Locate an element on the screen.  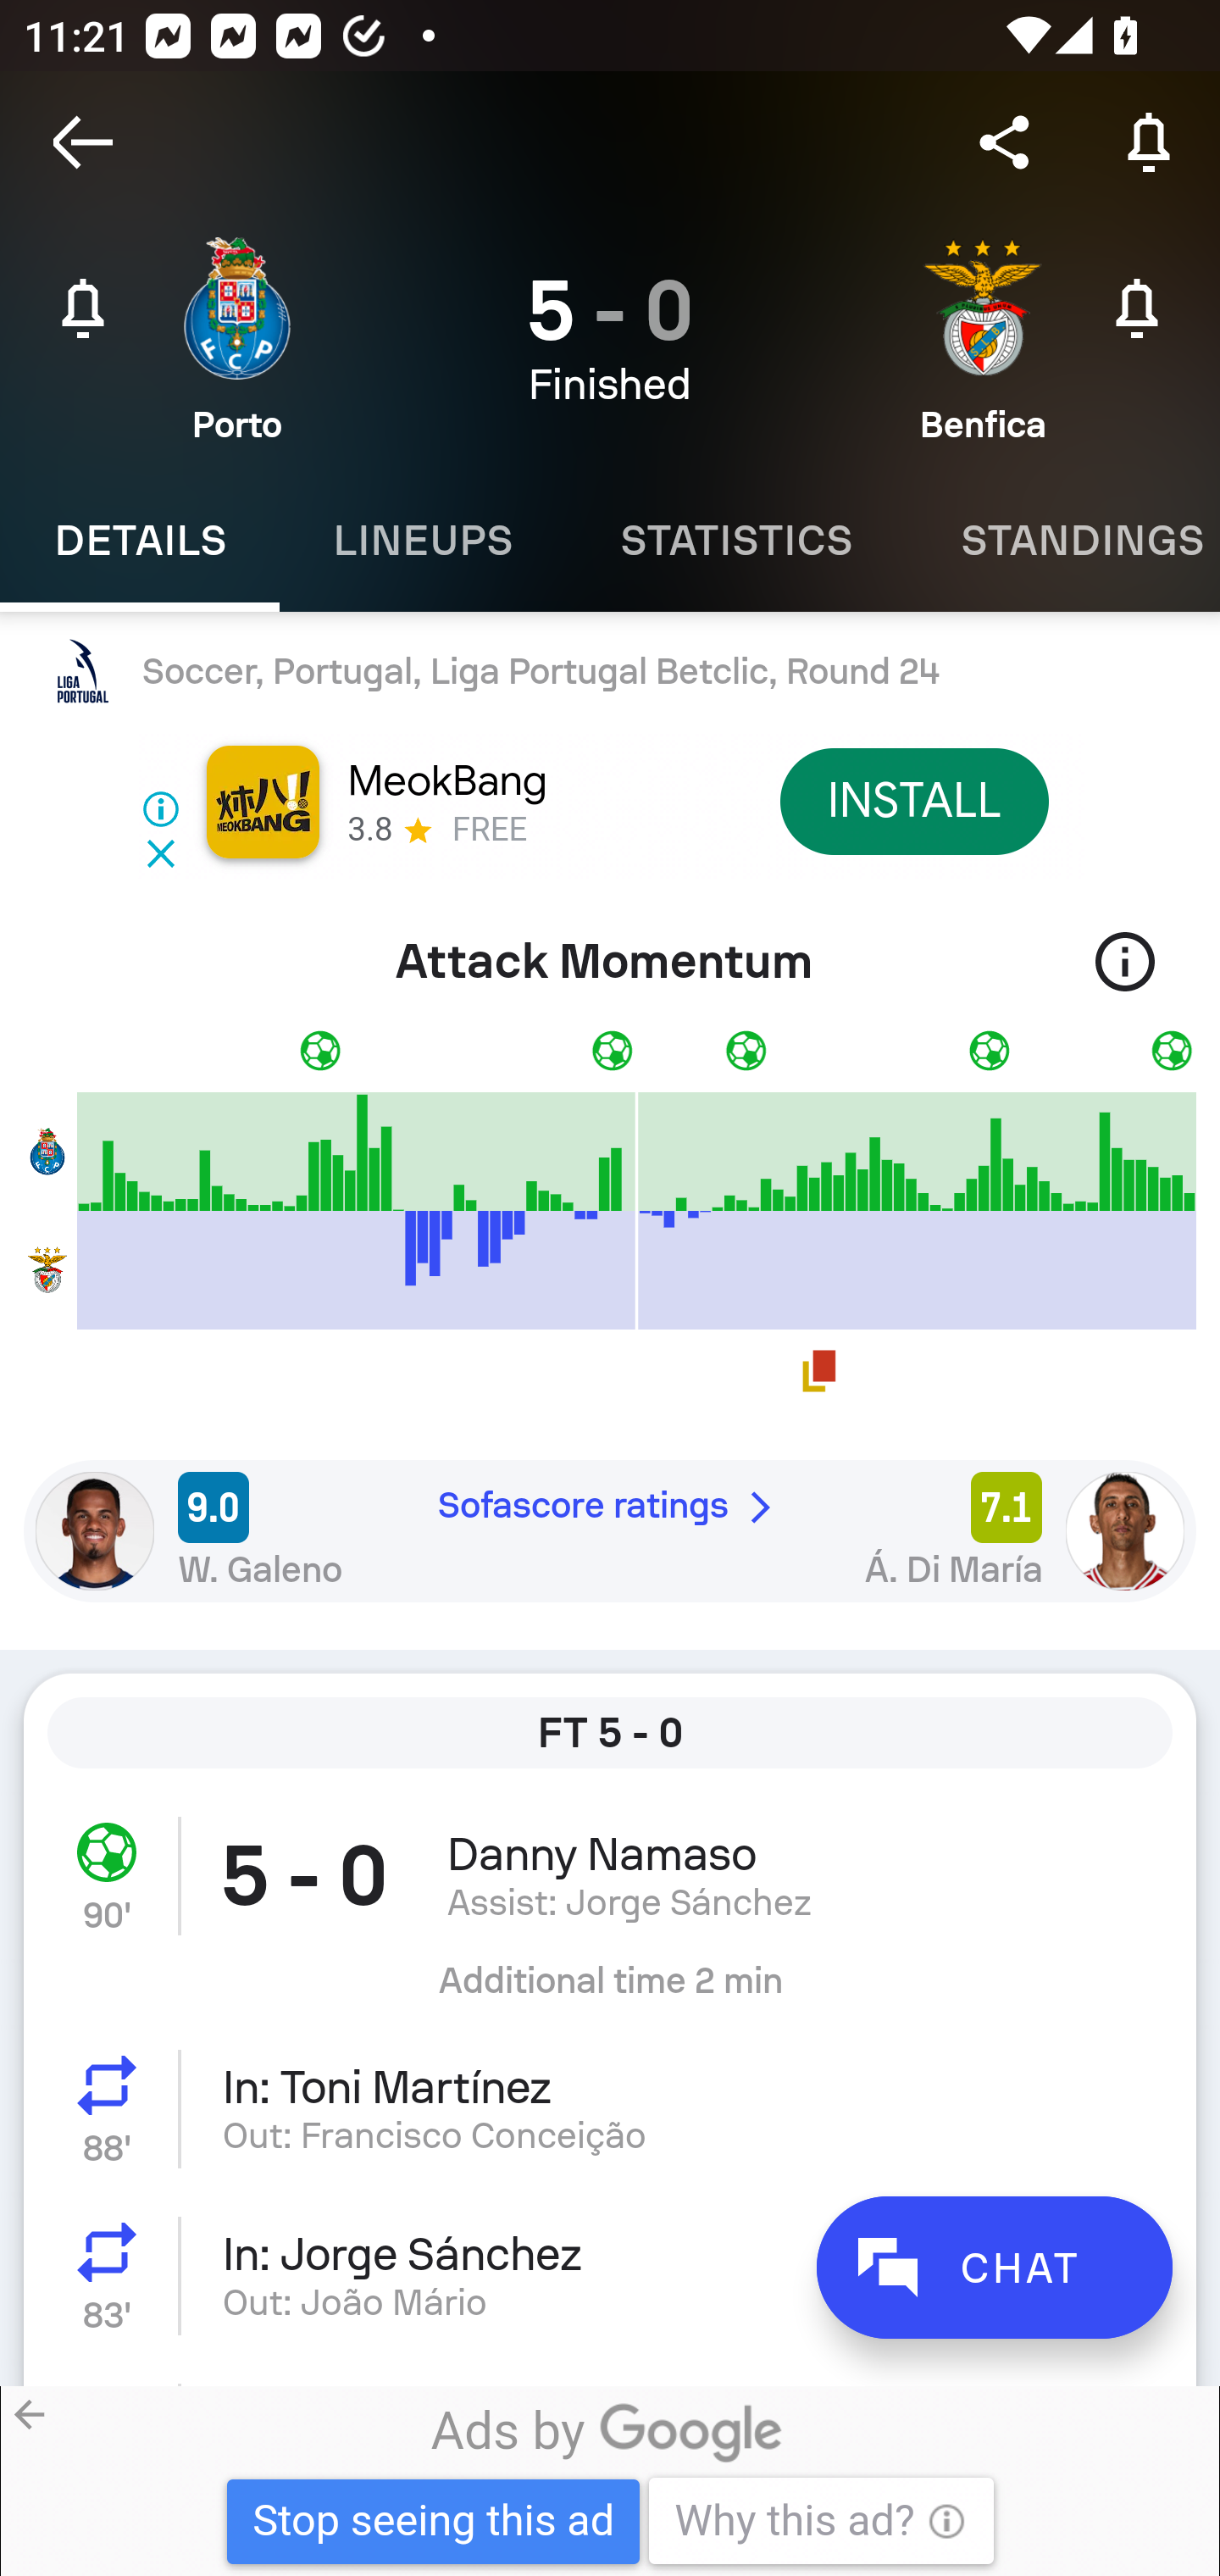
Standings STANDINGS is located at coordinates (1062, 541).